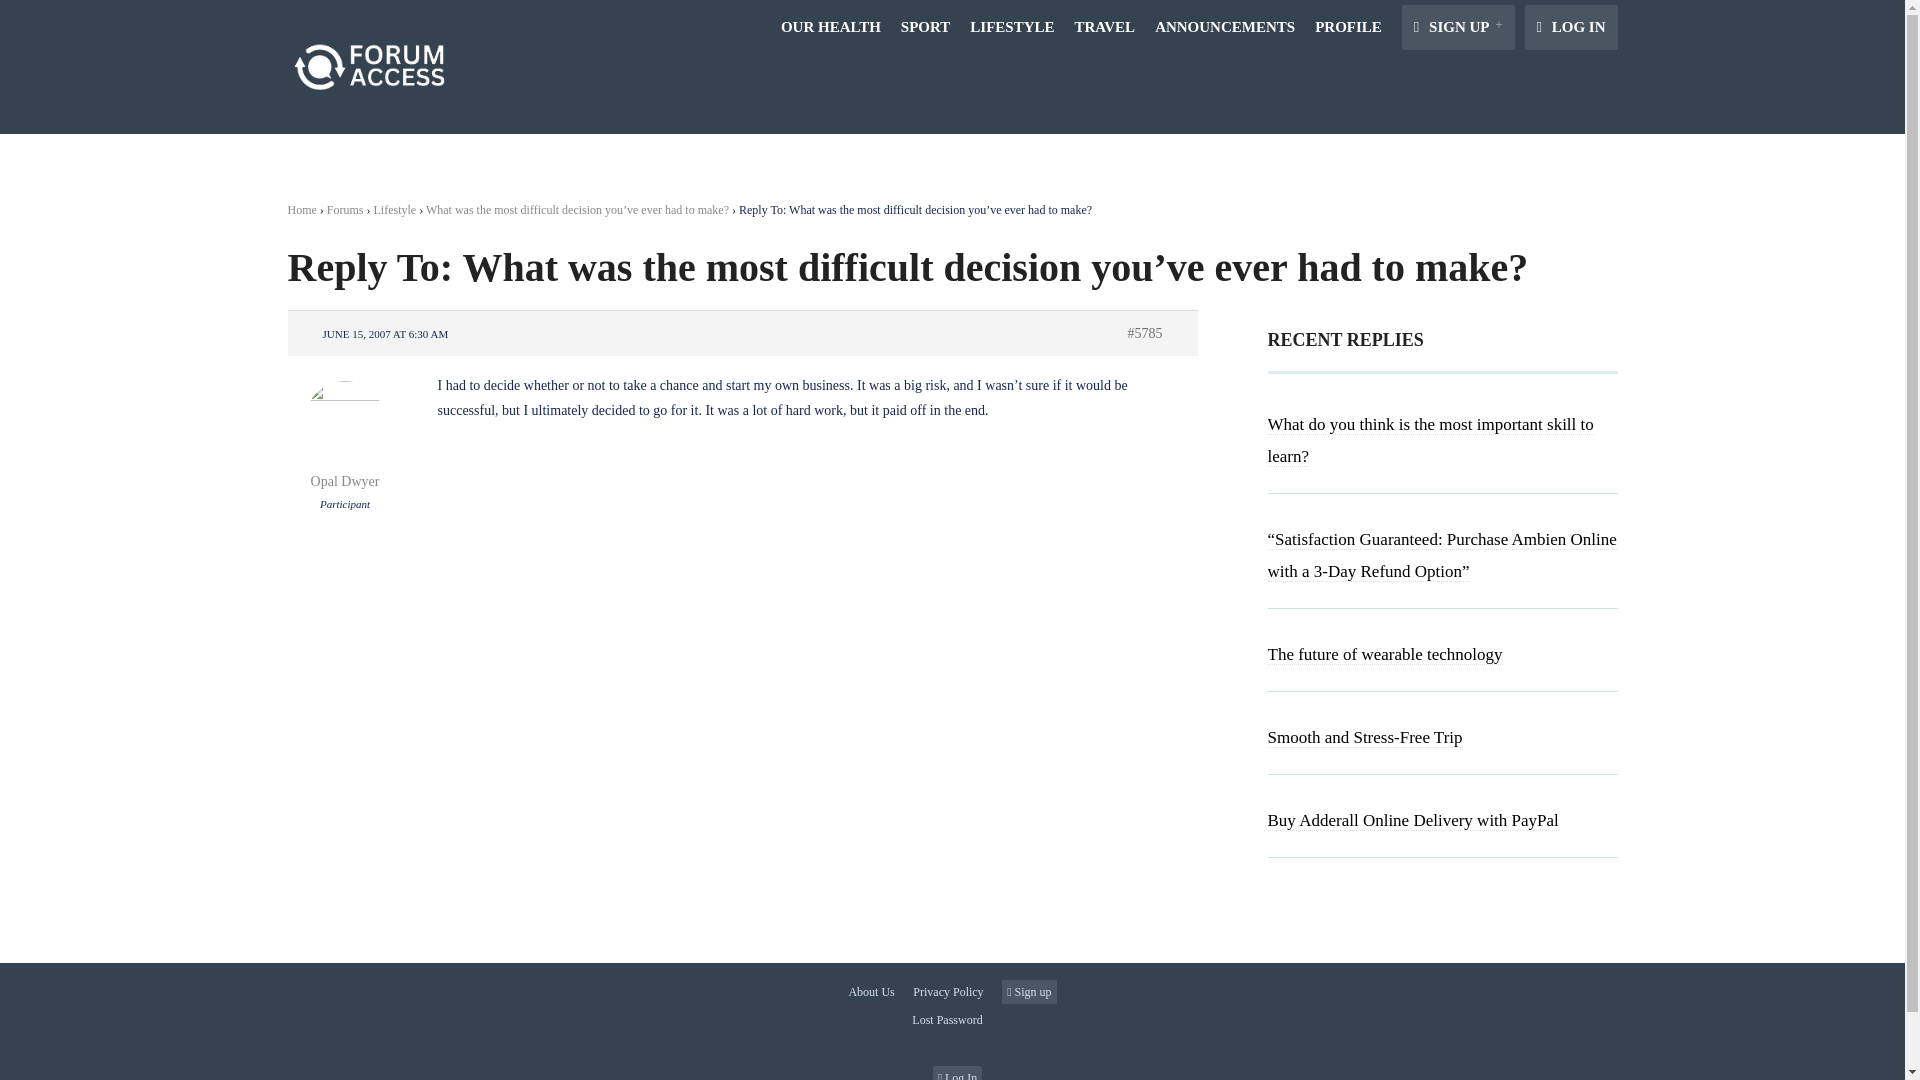 Image resolution: width=1920 pixels, height=1080 pixels. Describe the element at coordinates (1430, 440) in the screenshot. I see `What do you think is the most important skill to learn?` at that location.